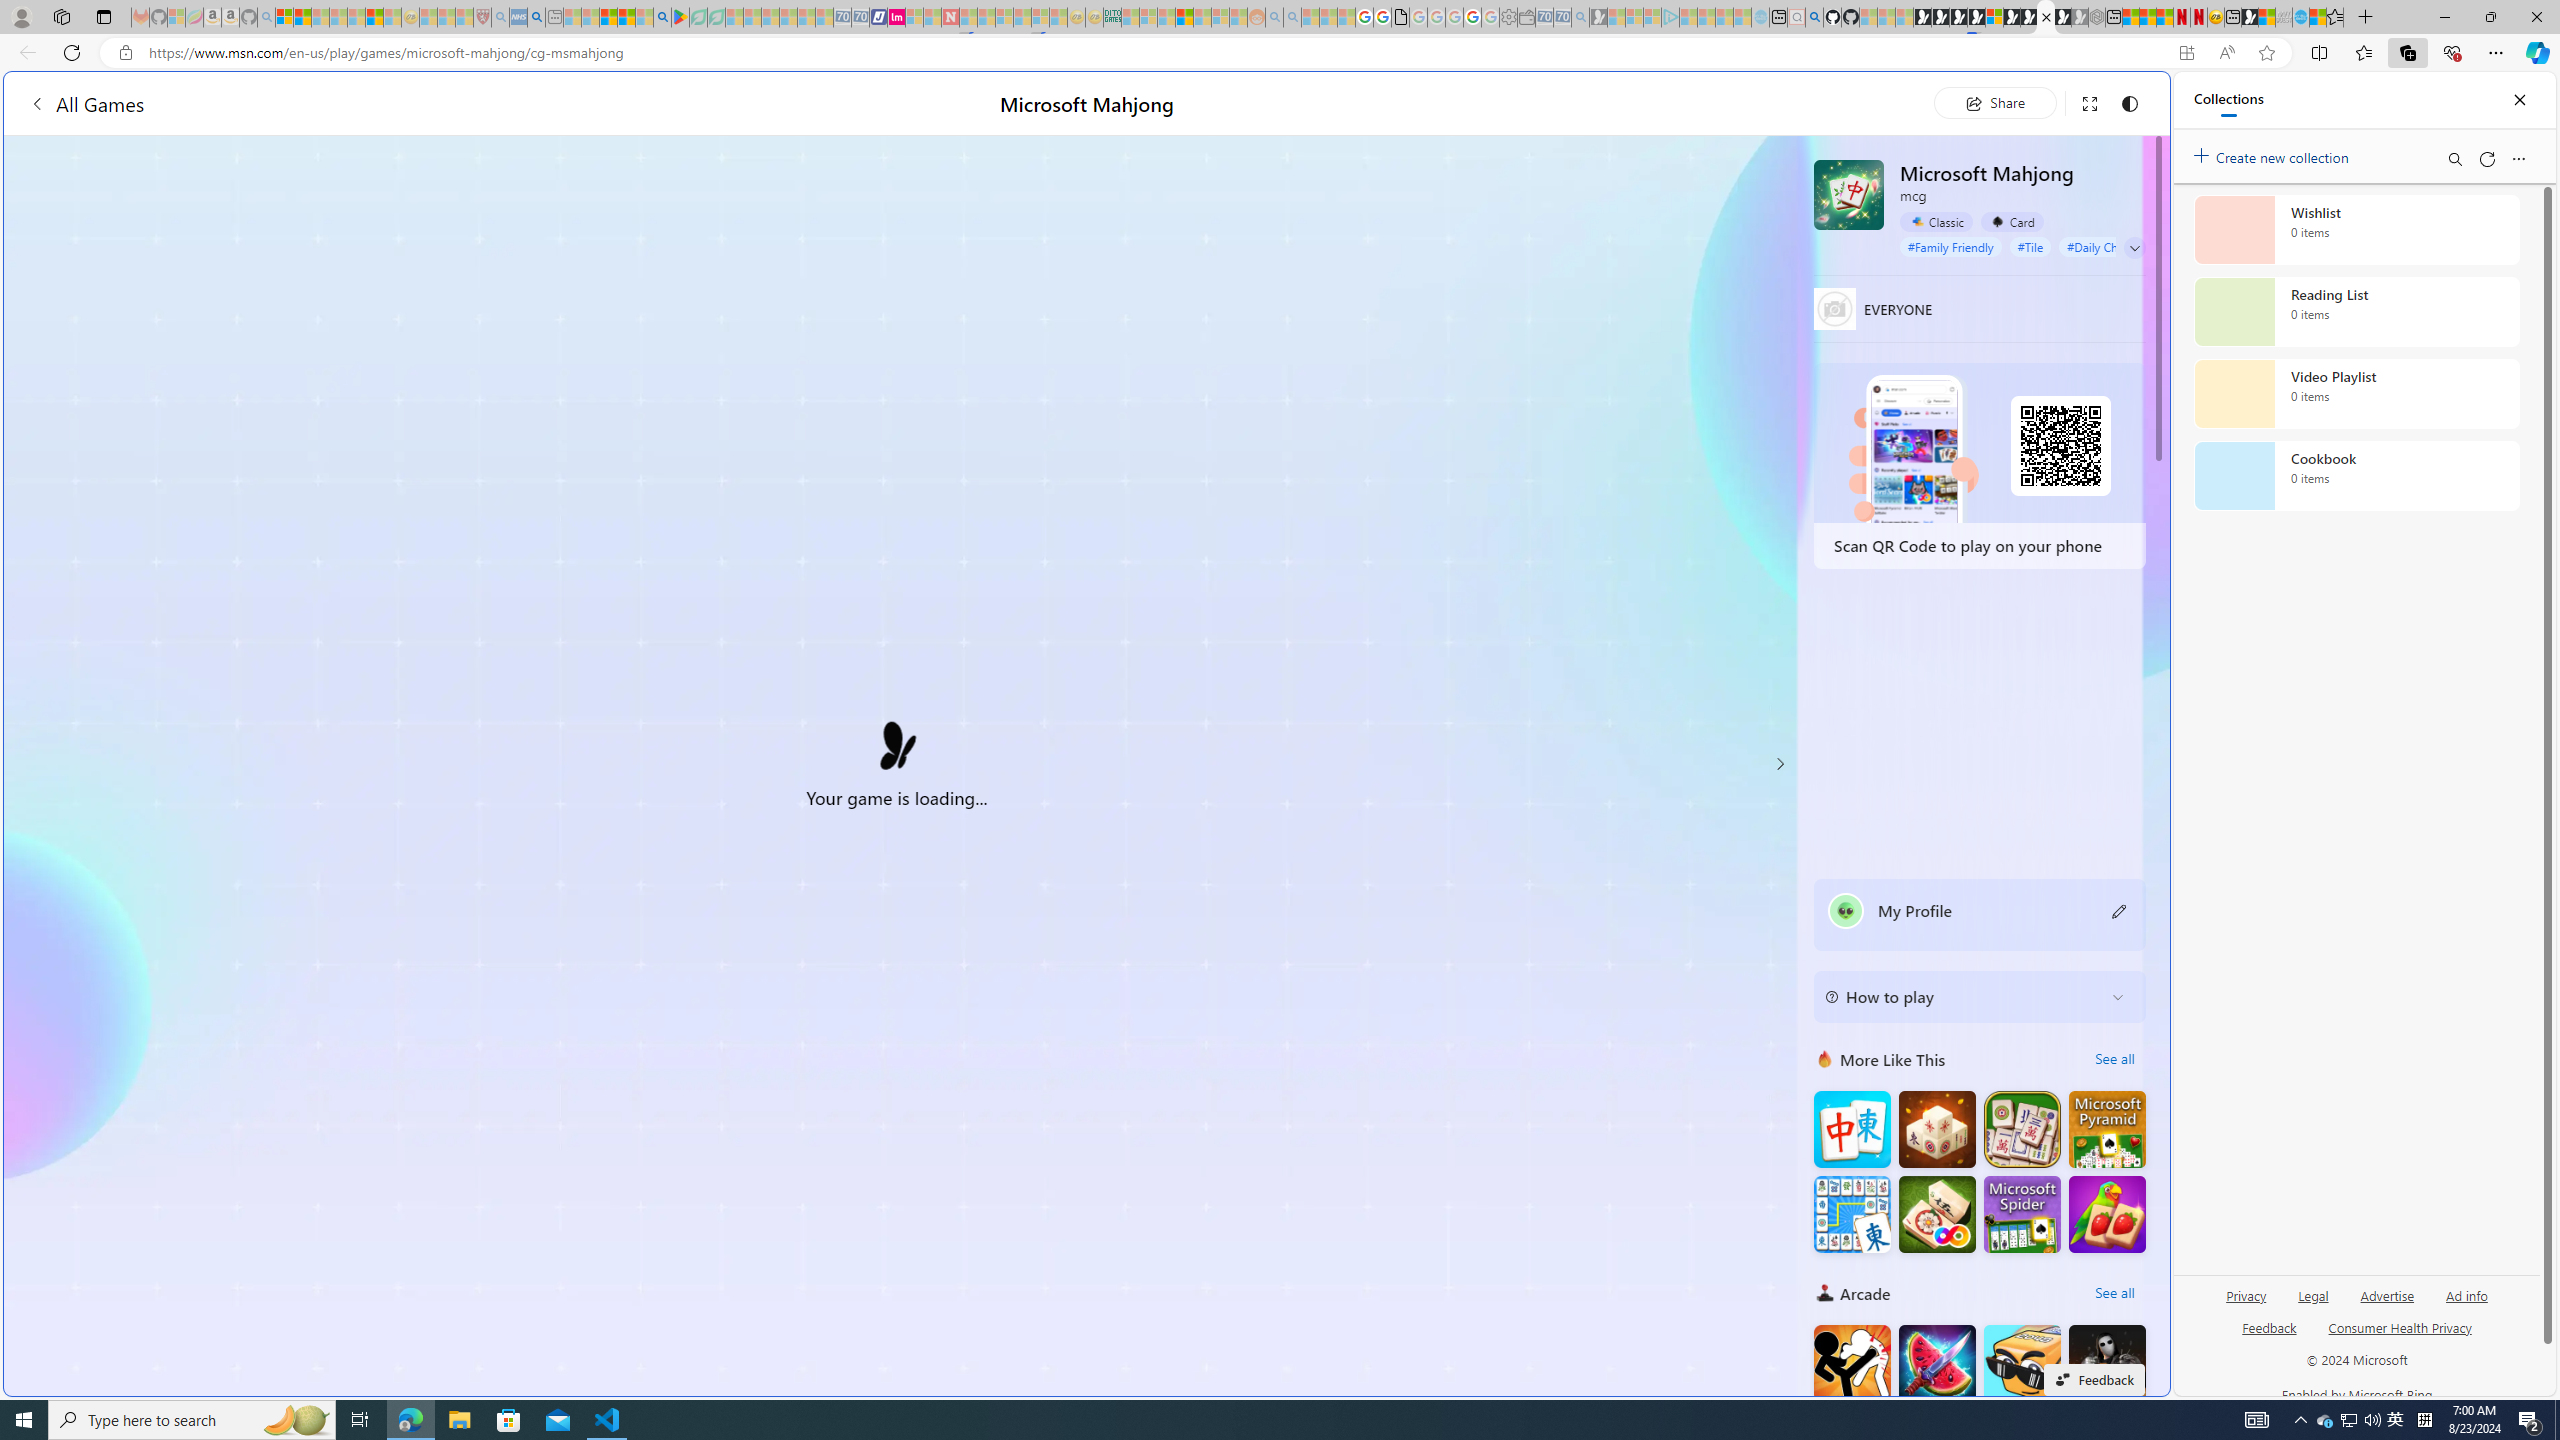 The height and width of the screenshot is (1440, 2560). What do you see at coordinates (1825, 1292) in the screenshot?
I see `Arcade` at bounding box center [1825, 1292].